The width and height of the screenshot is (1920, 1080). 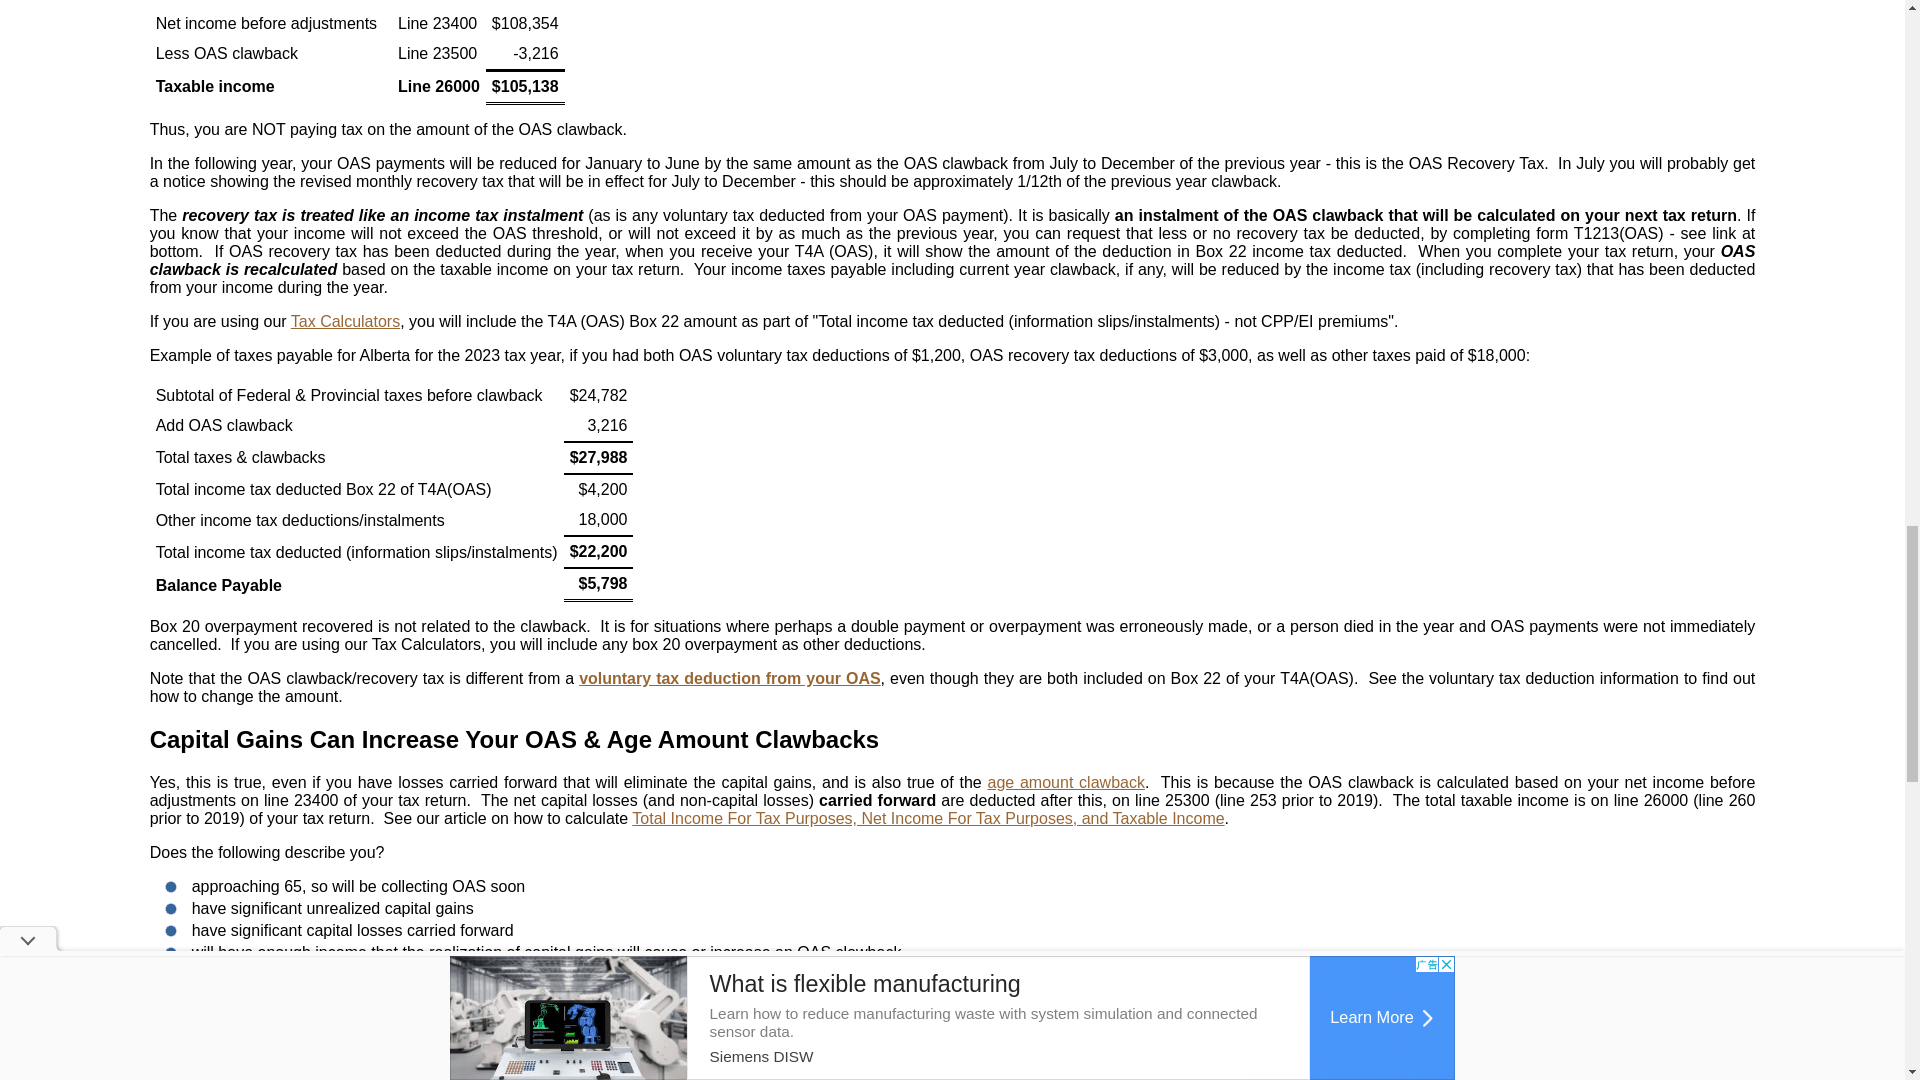 What do you see at coordinates (729, 678) in the screenshot?
I see `voluntary tax deduction from your OAS` at bounding box center [729, 678].